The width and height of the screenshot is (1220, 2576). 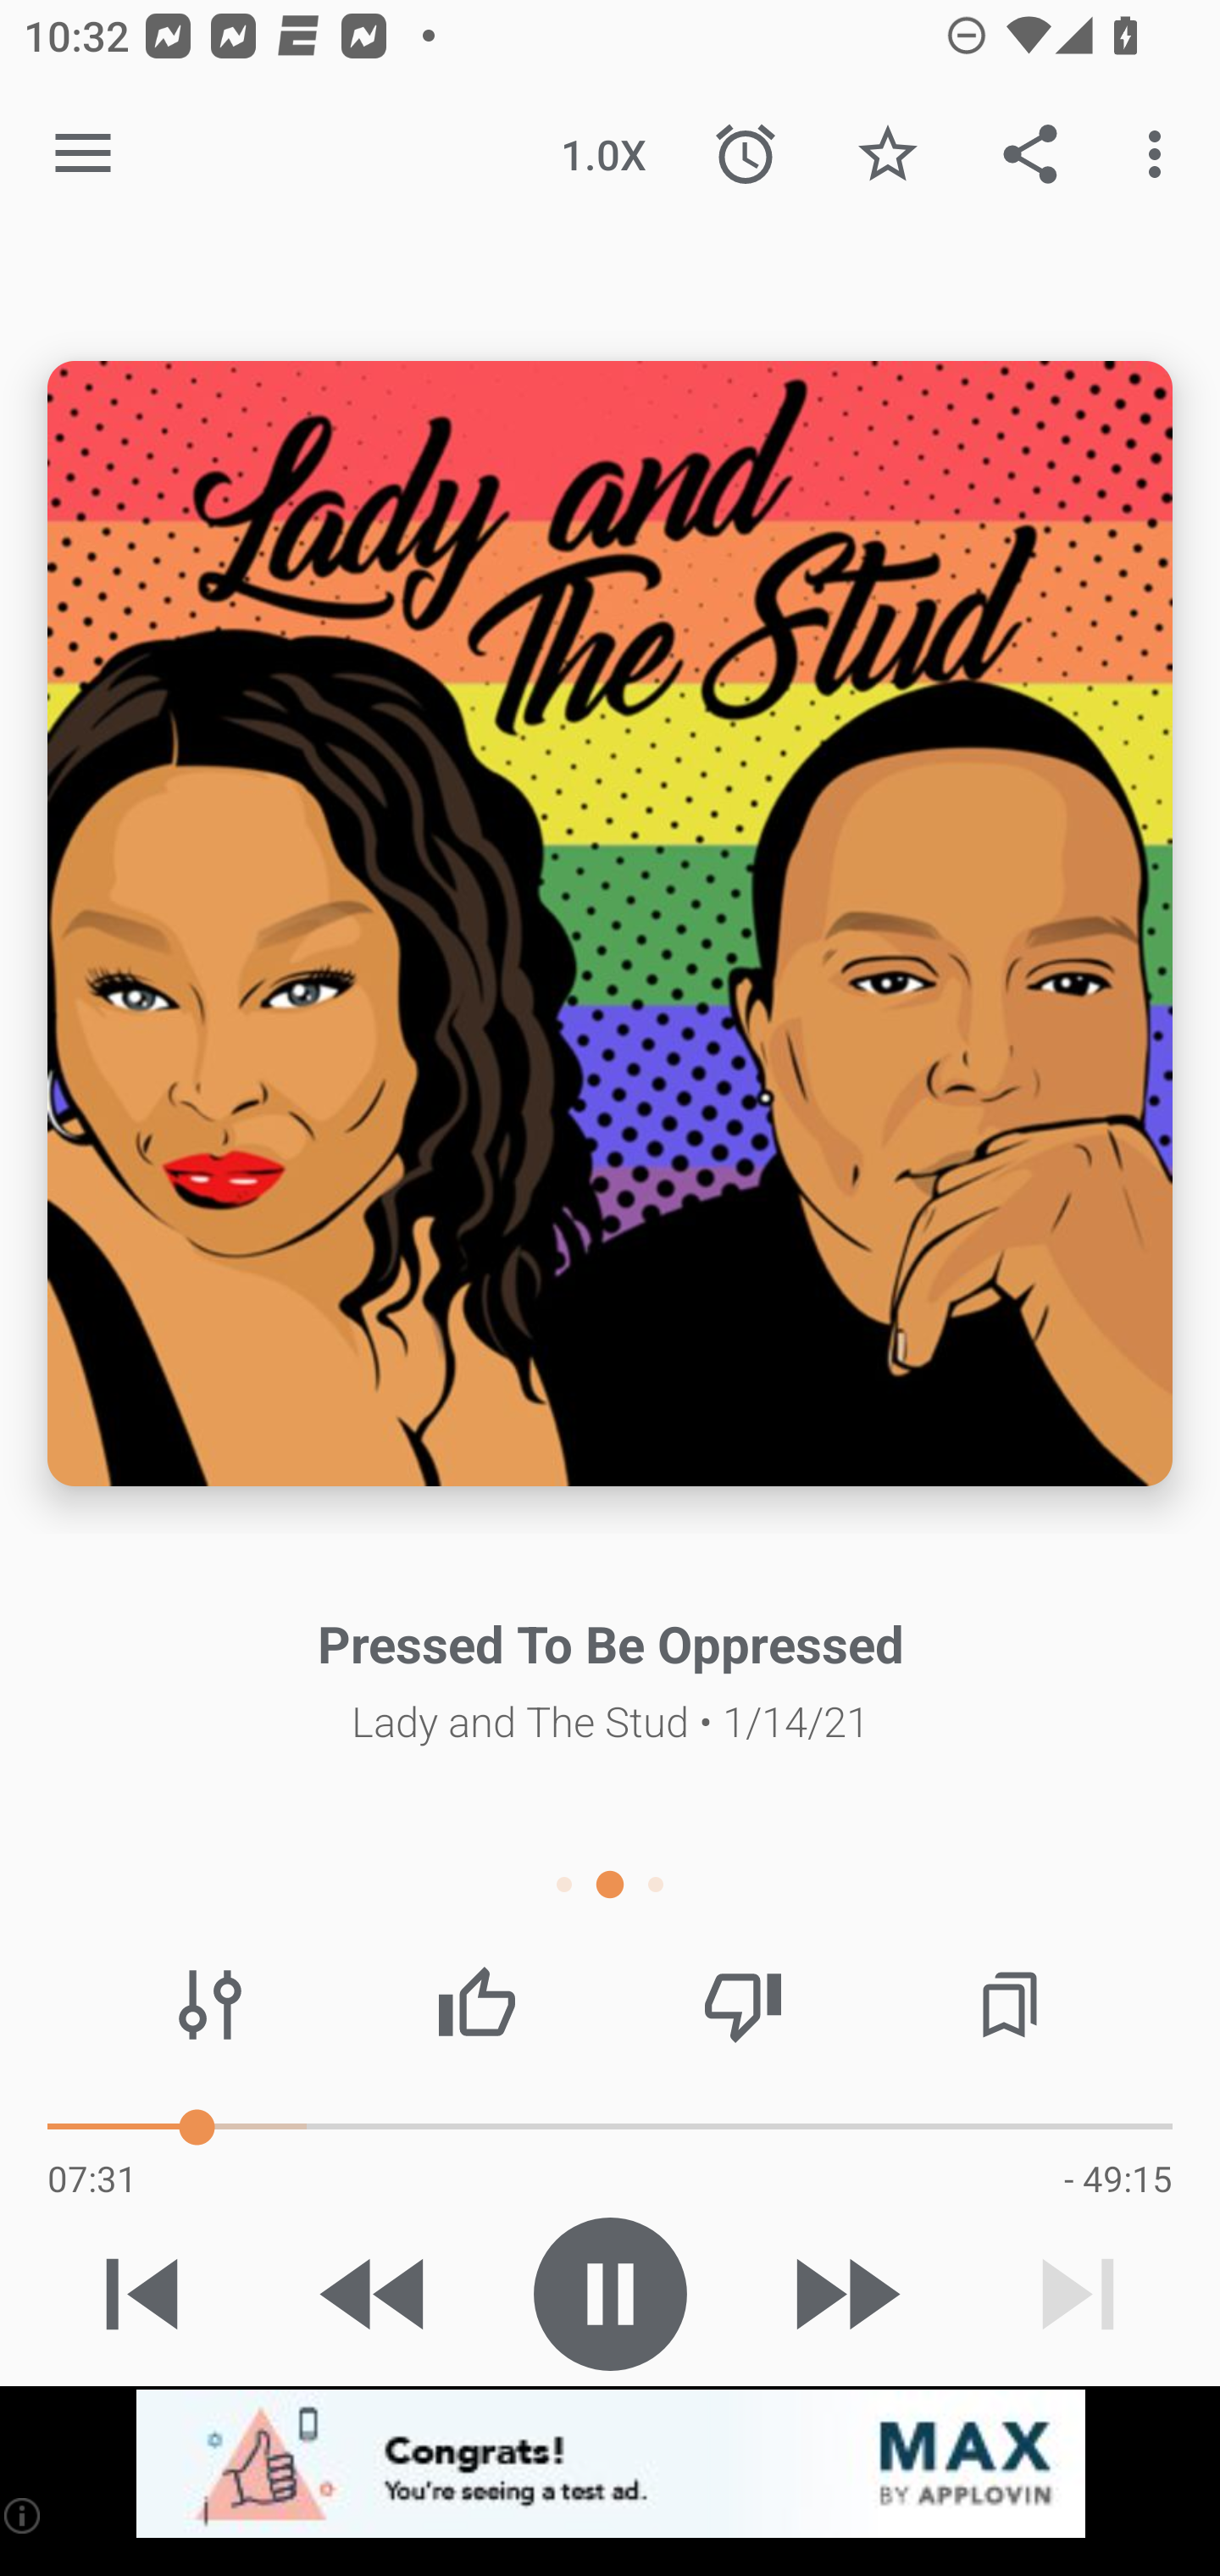 I want to click on Skip 15s backward, so click(x=375, y=2294).